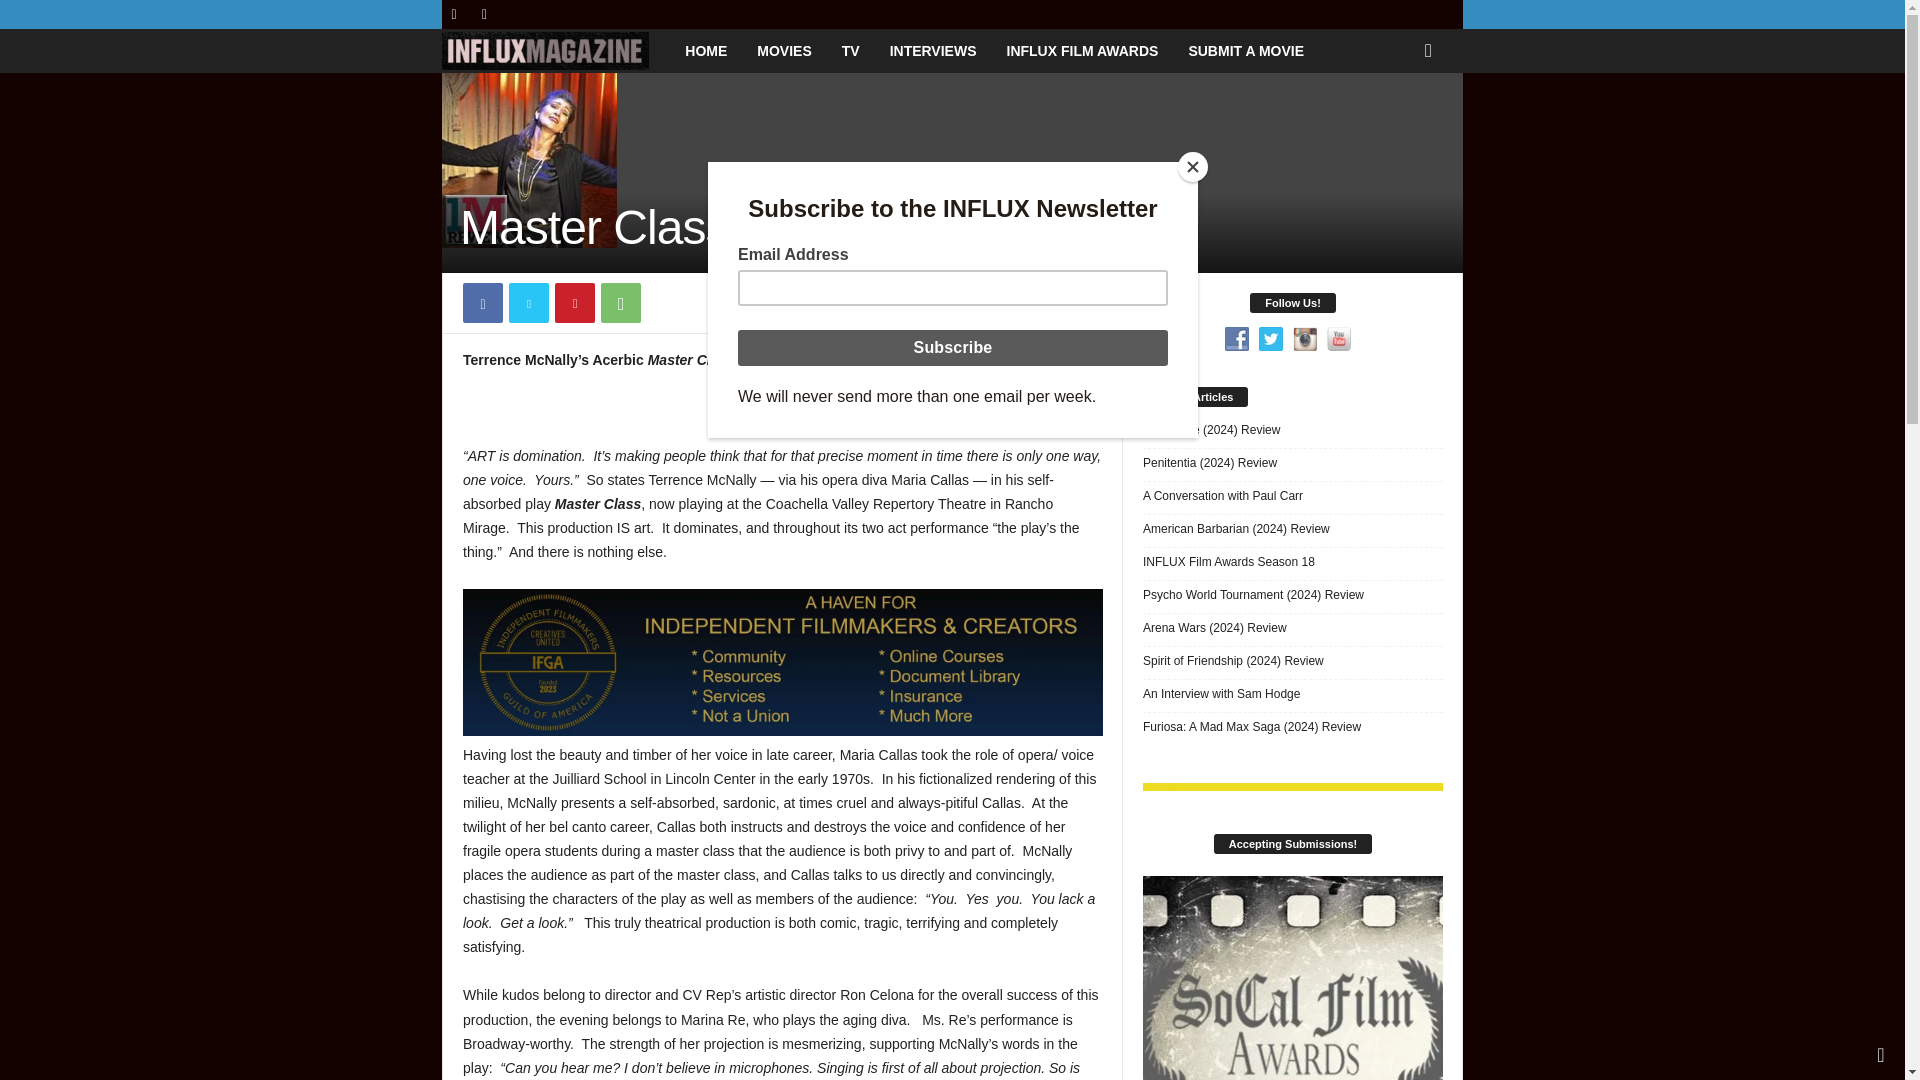 The image size is (1920, 1080). Describe the element at coordinates (528, 160) in the screenshot. I see `Master` at that location.